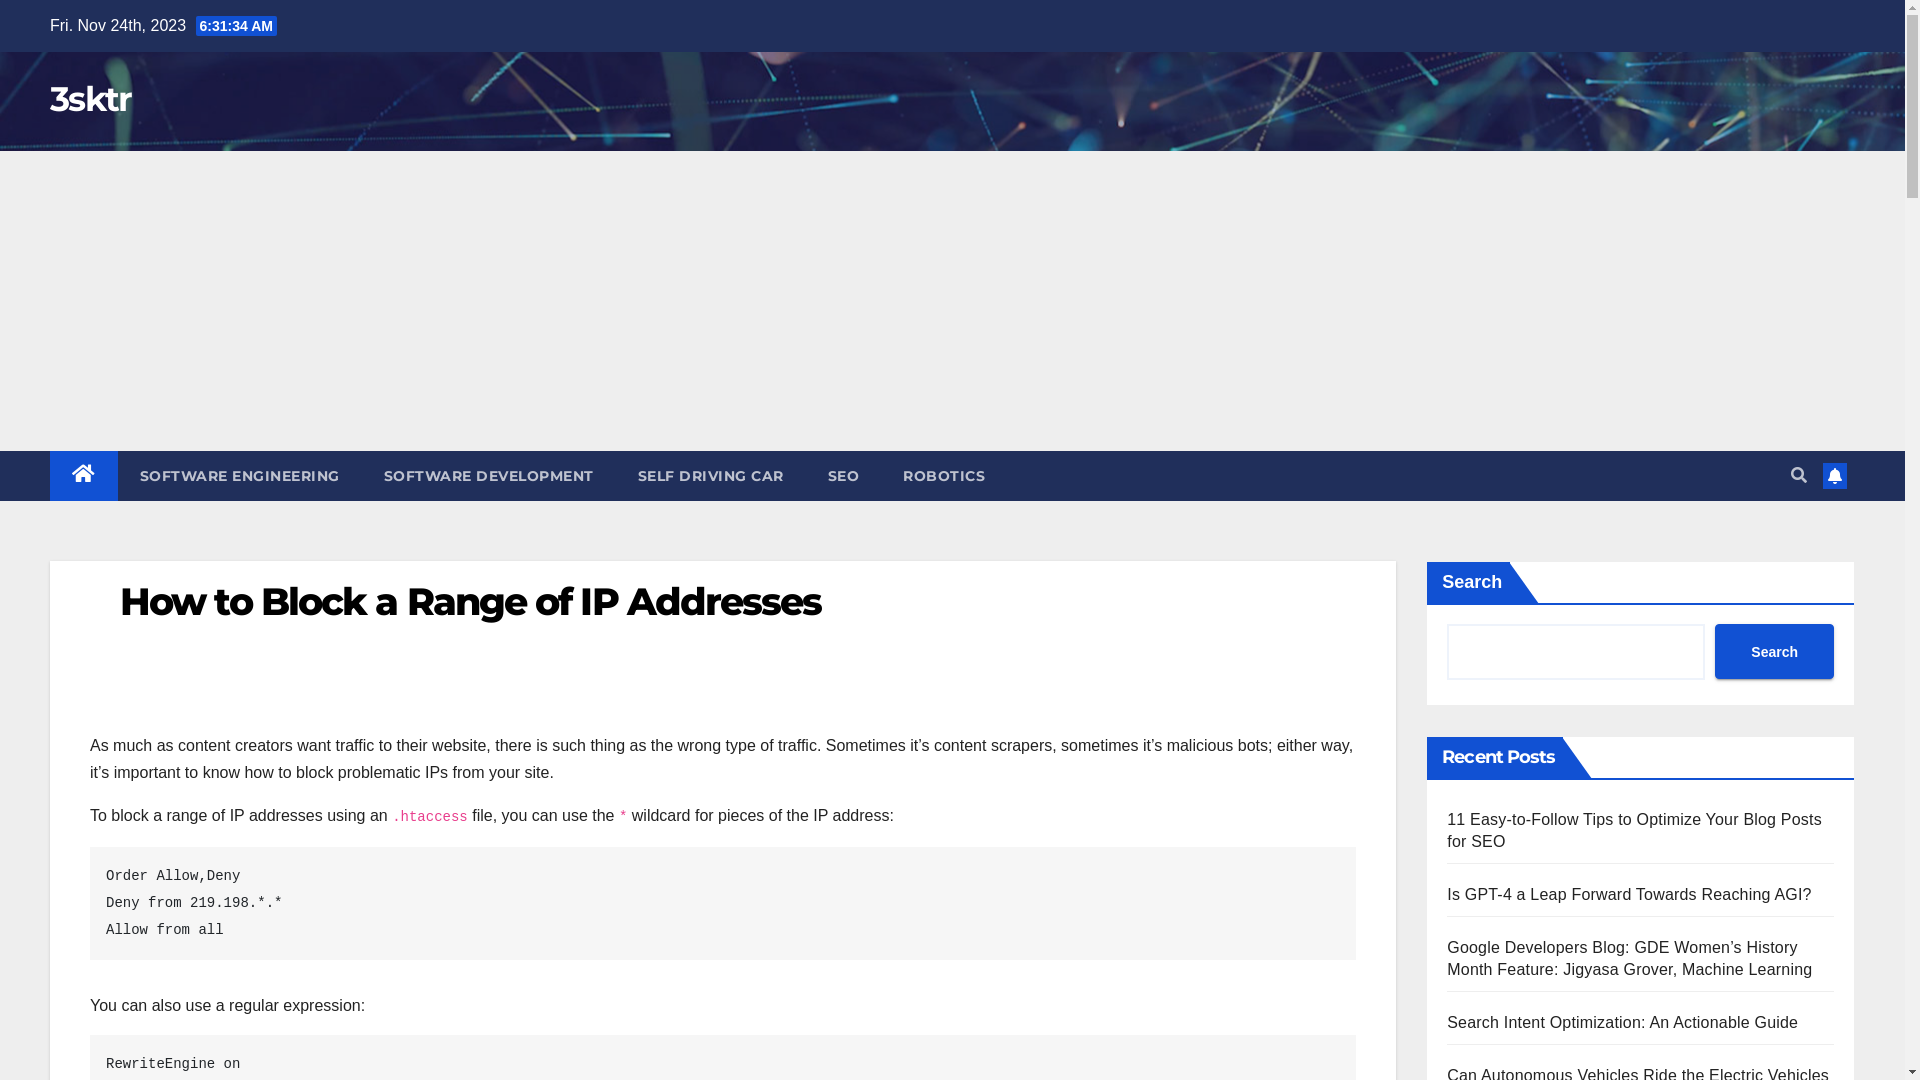 The height and width of the screenshot is (1080, 1920). Describe the element at coordinates (1634, 830) in the screenshot. I see `11 Easy-to-Follow Tips to Optimize Your Blog Posts for SEO` at that location.